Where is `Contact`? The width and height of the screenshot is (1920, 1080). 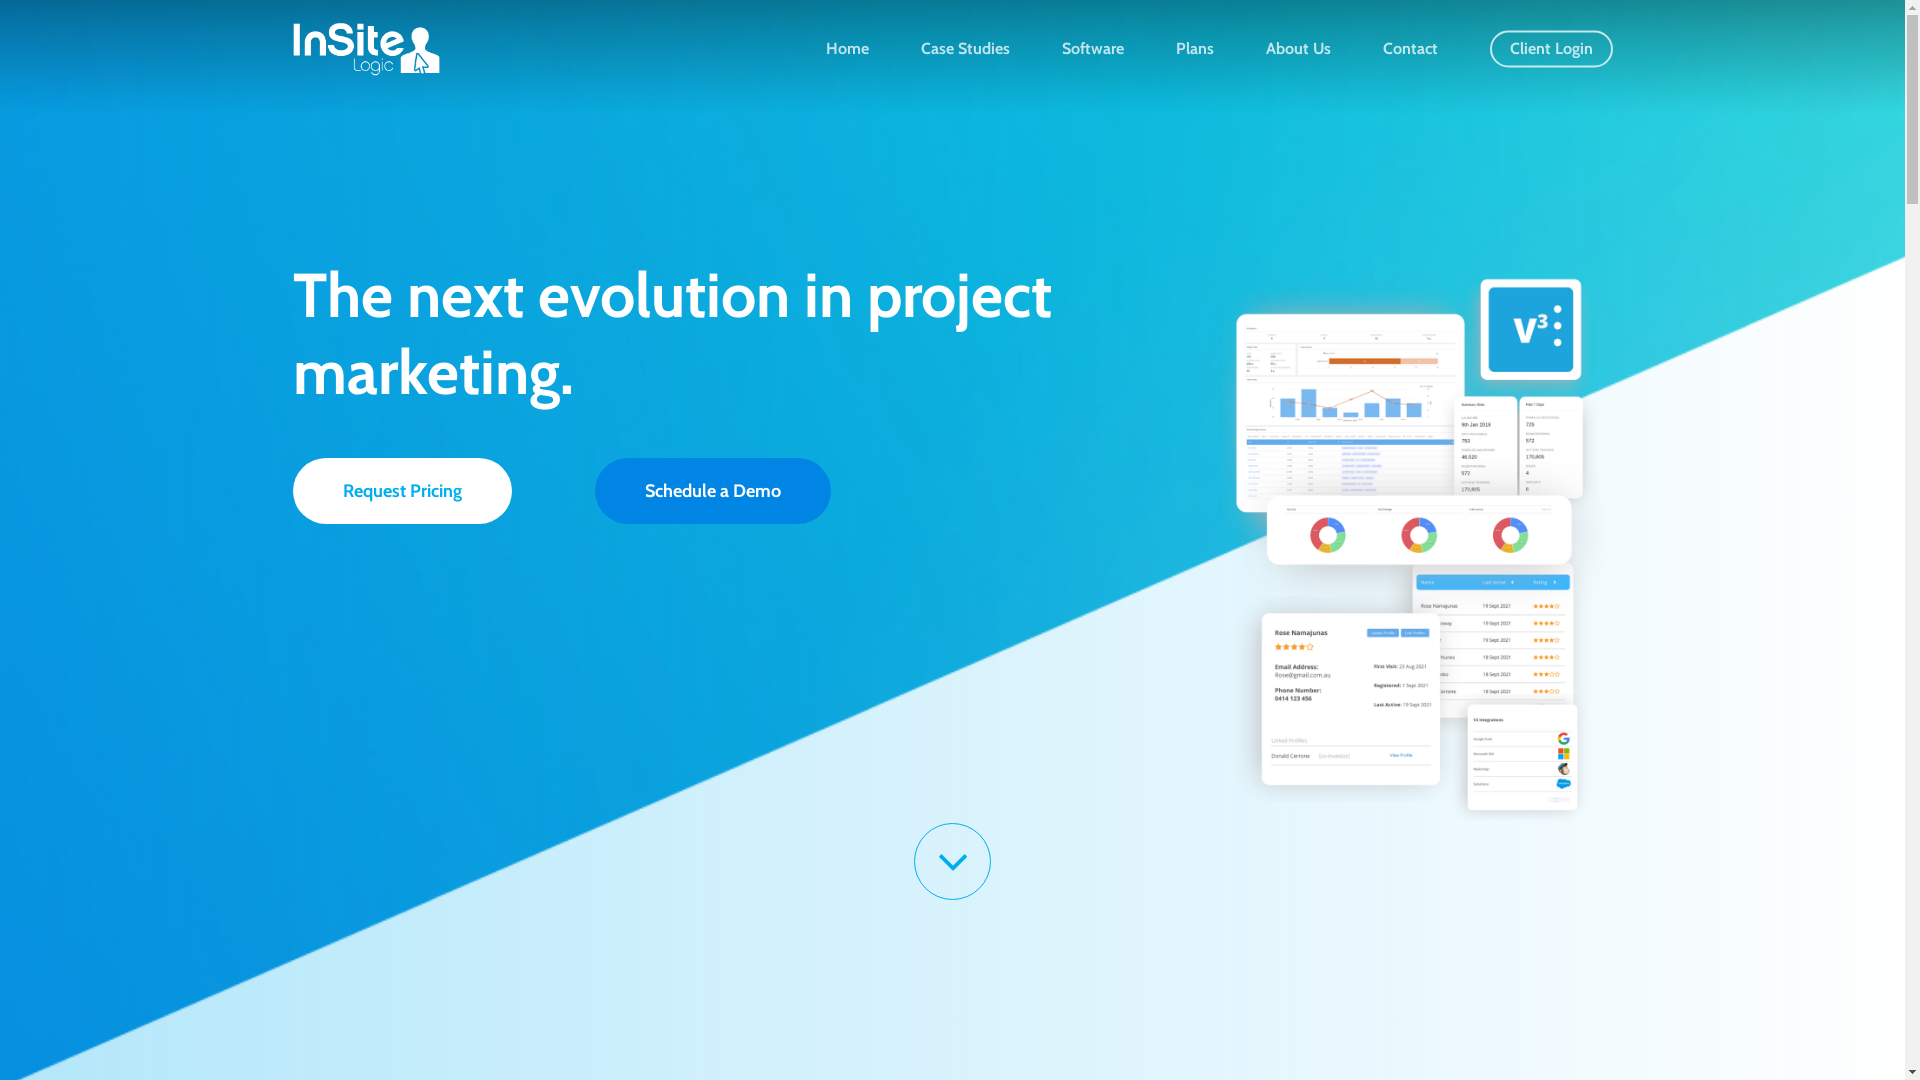
Contact is located at coordinates (1410, 48).